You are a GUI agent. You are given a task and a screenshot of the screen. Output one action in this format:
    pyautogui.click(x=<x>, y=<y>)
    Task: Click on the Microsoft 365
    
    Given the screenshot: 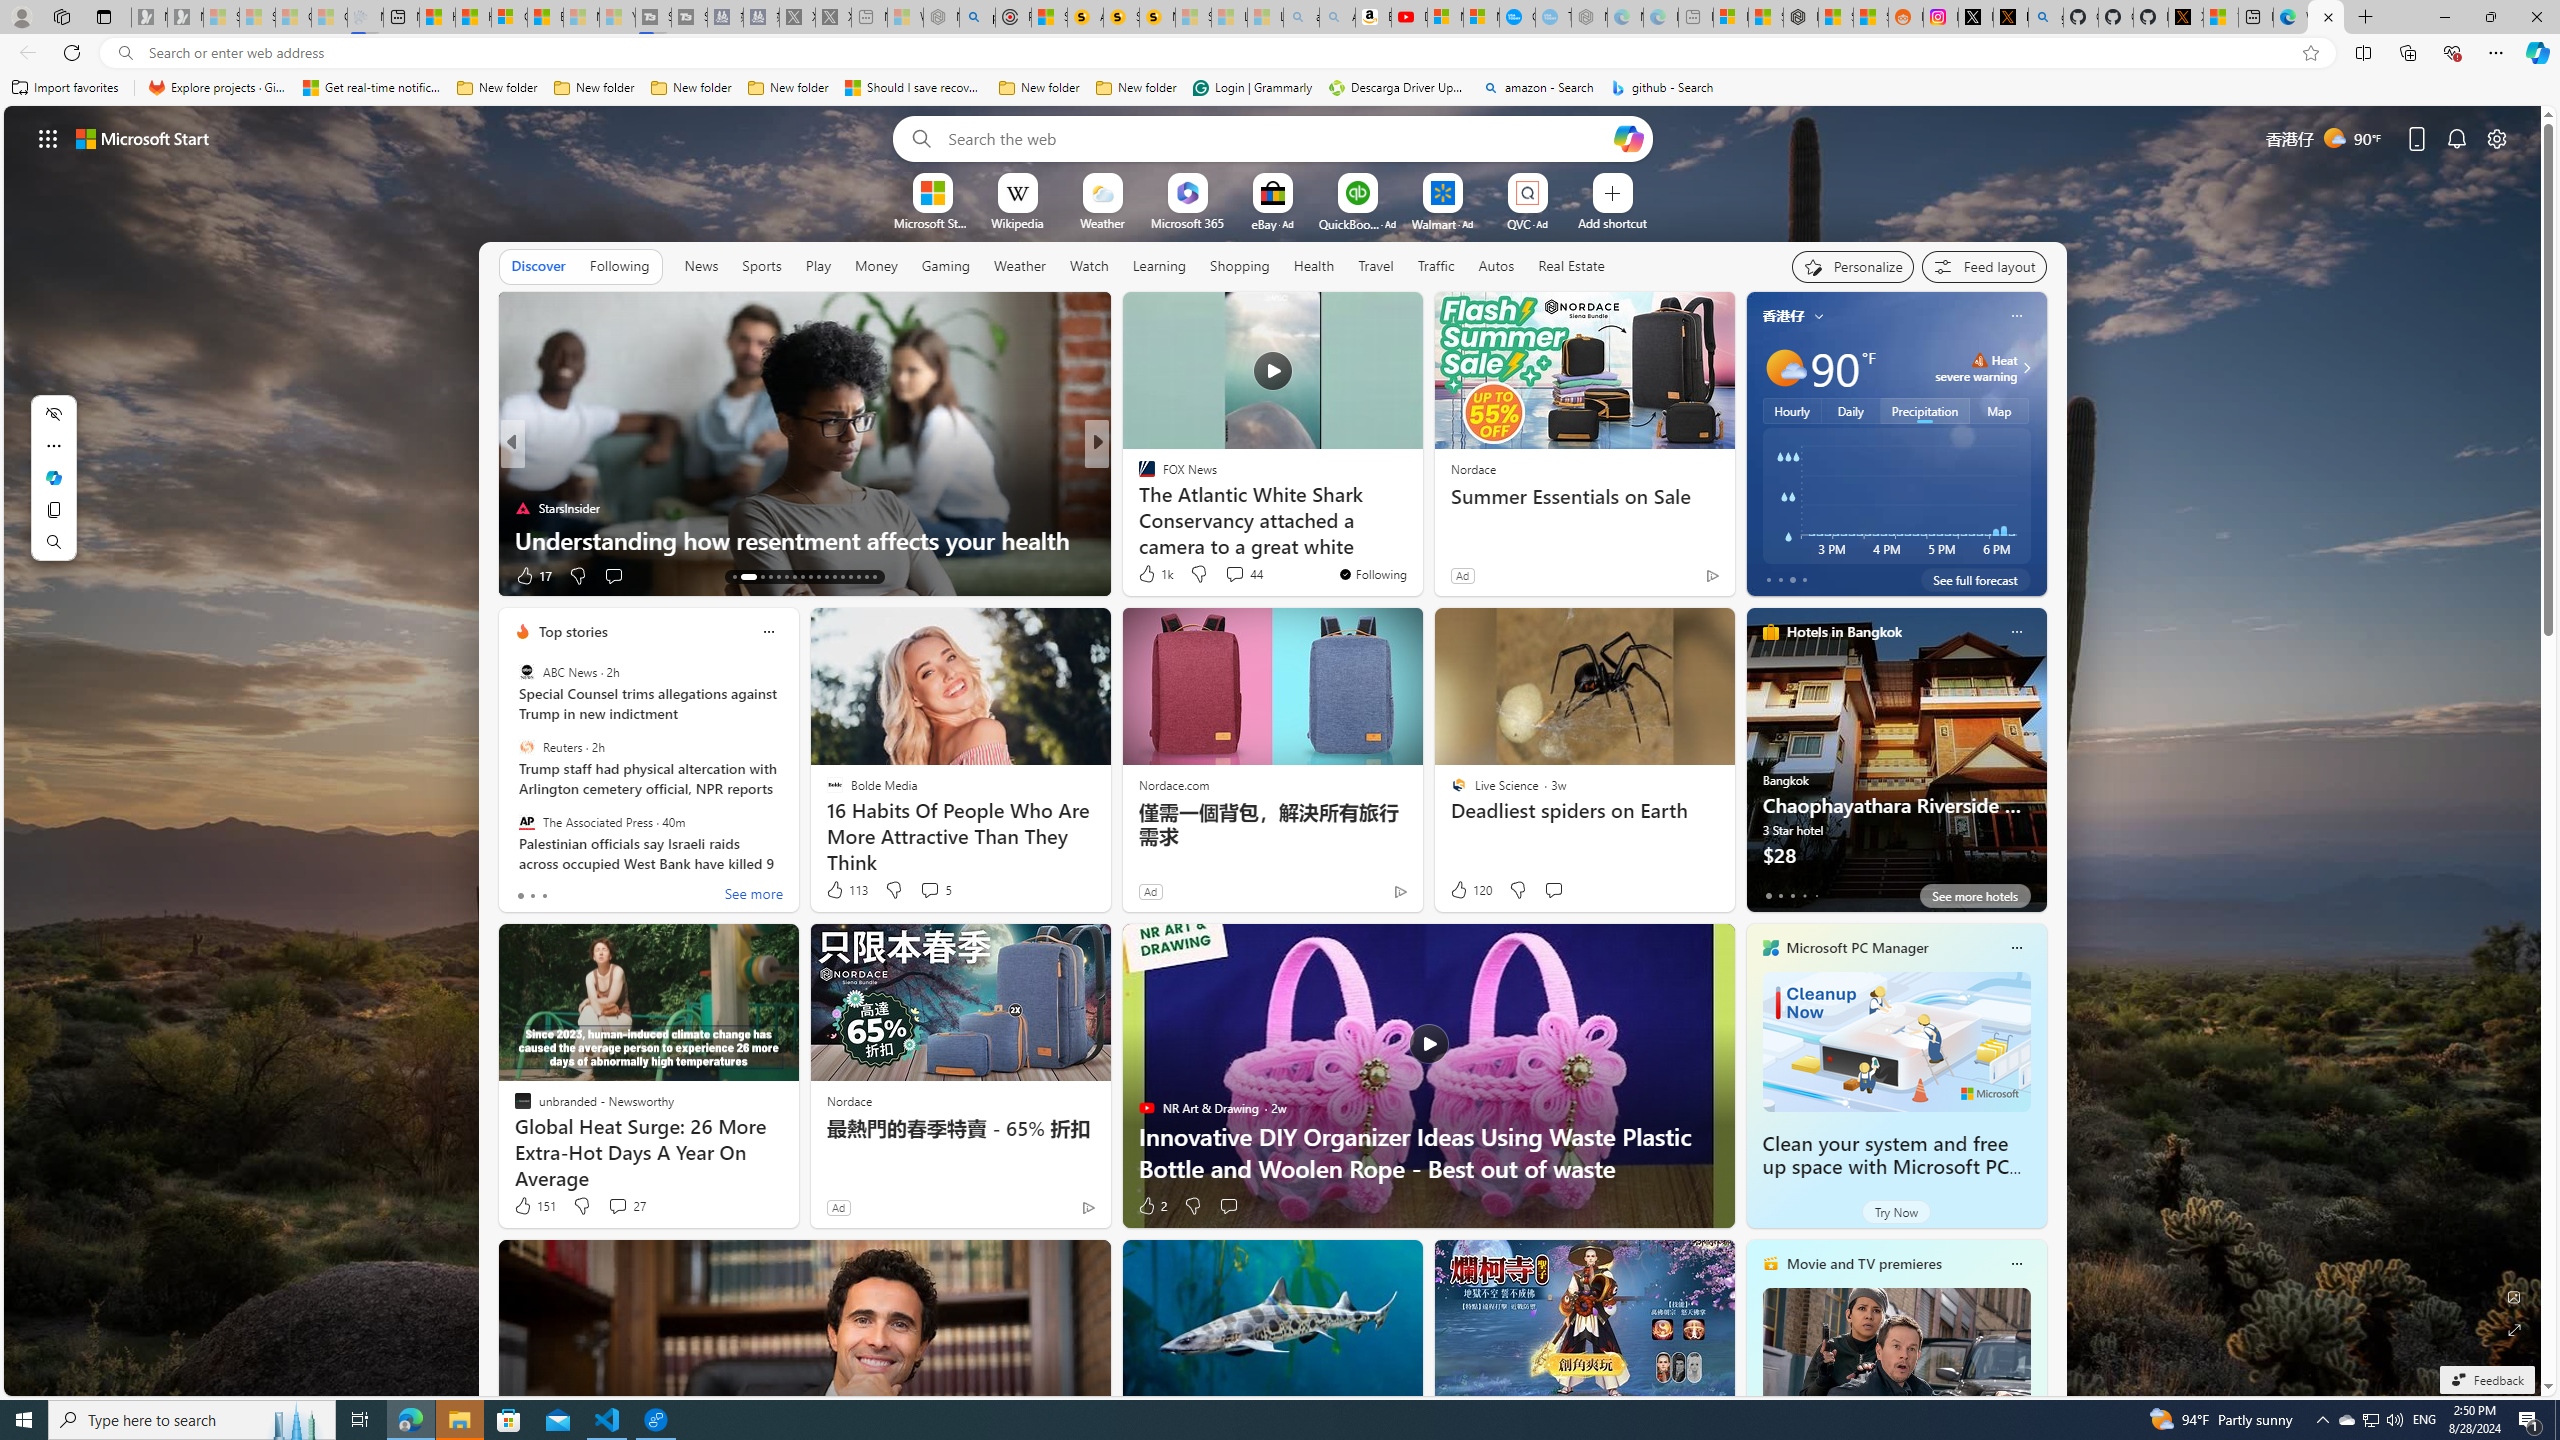 What is the action you would take?
    pyautogui.click(x=1188, y=222)
    